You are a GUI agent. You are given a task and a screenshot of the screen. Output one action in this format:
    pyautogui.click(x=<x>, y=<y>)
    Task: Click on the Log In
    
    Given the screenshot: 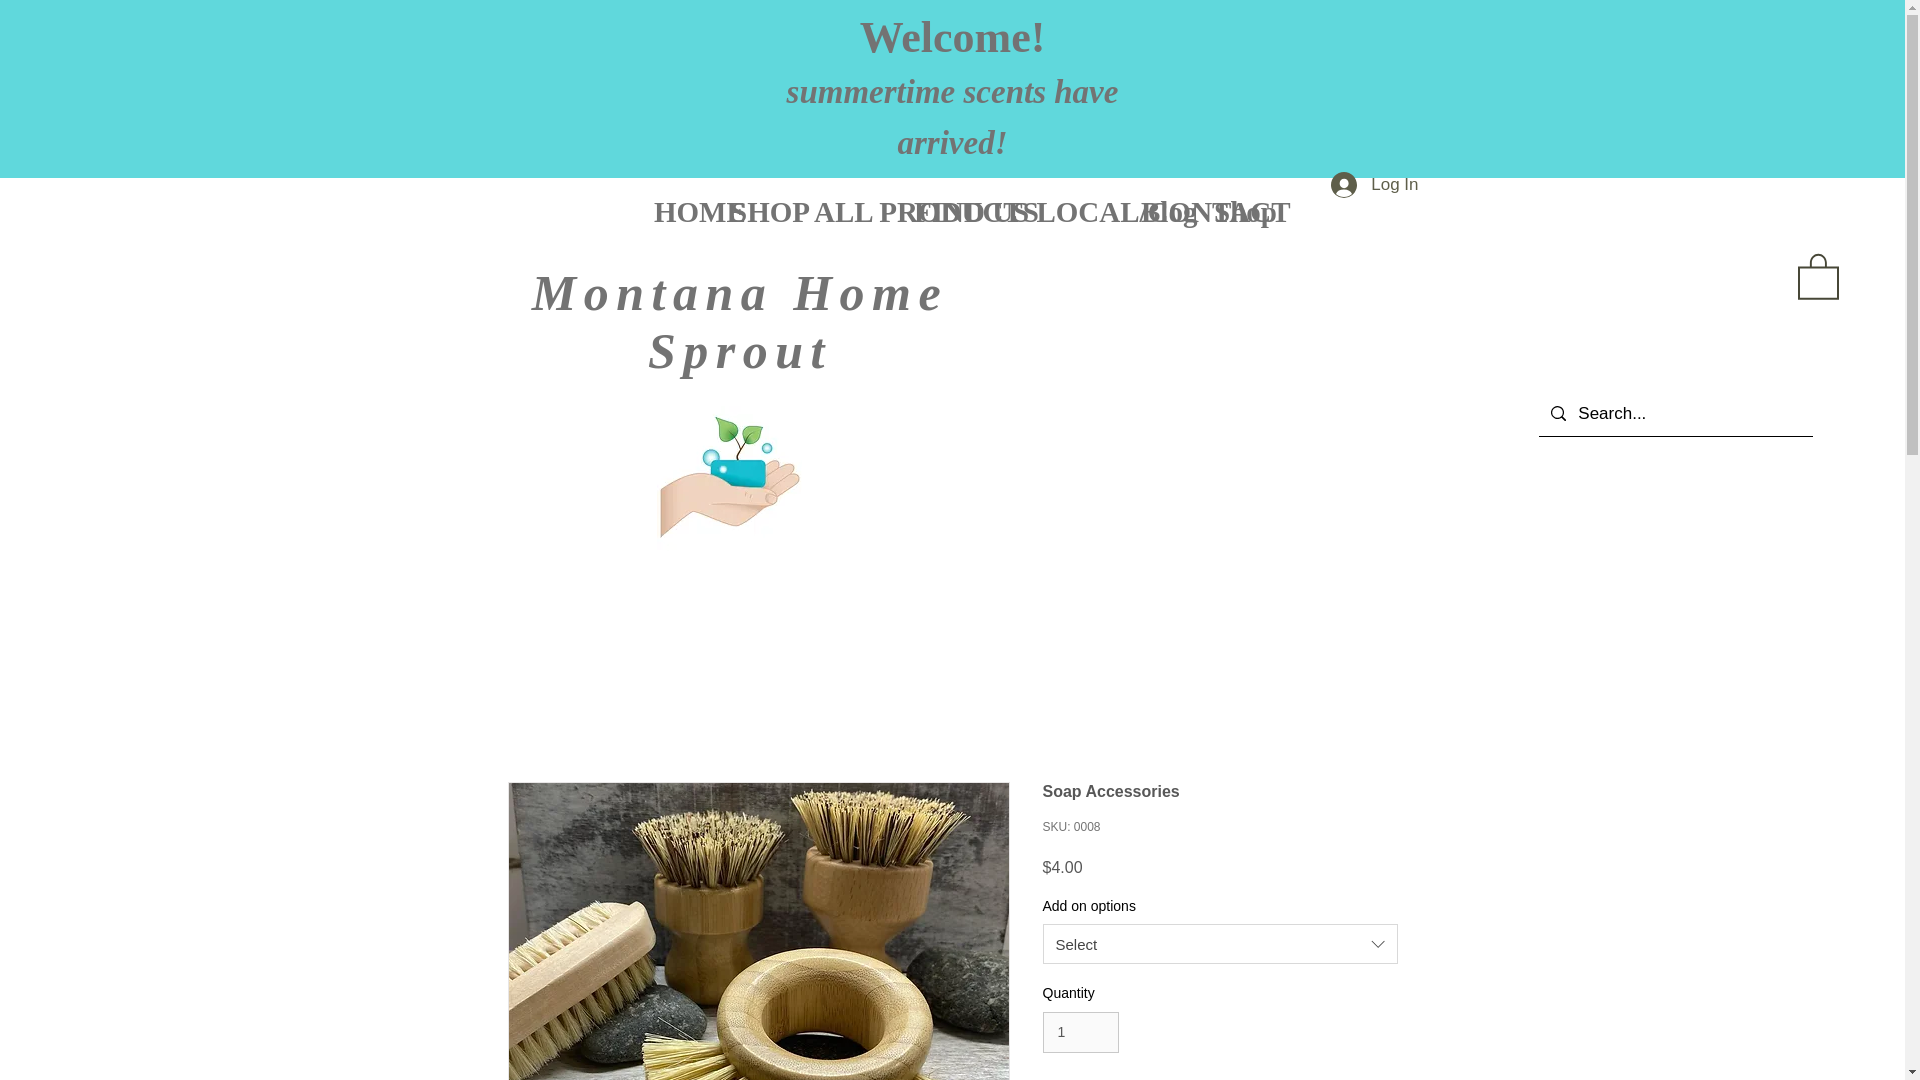 What is the action you would take?
    pyautogui.click(x=1374, y=185)
    